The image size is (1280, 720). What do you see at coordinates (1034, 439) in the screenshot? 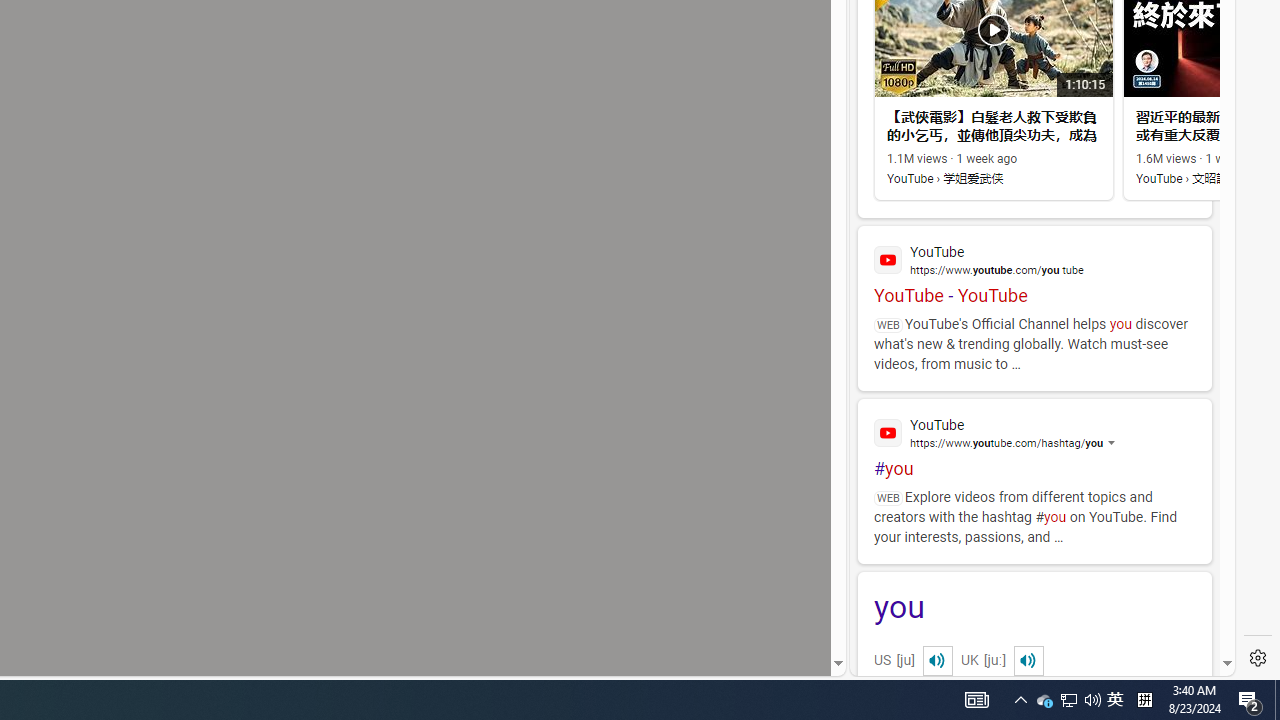
I see `#you` at bounding box center [1034, 439].